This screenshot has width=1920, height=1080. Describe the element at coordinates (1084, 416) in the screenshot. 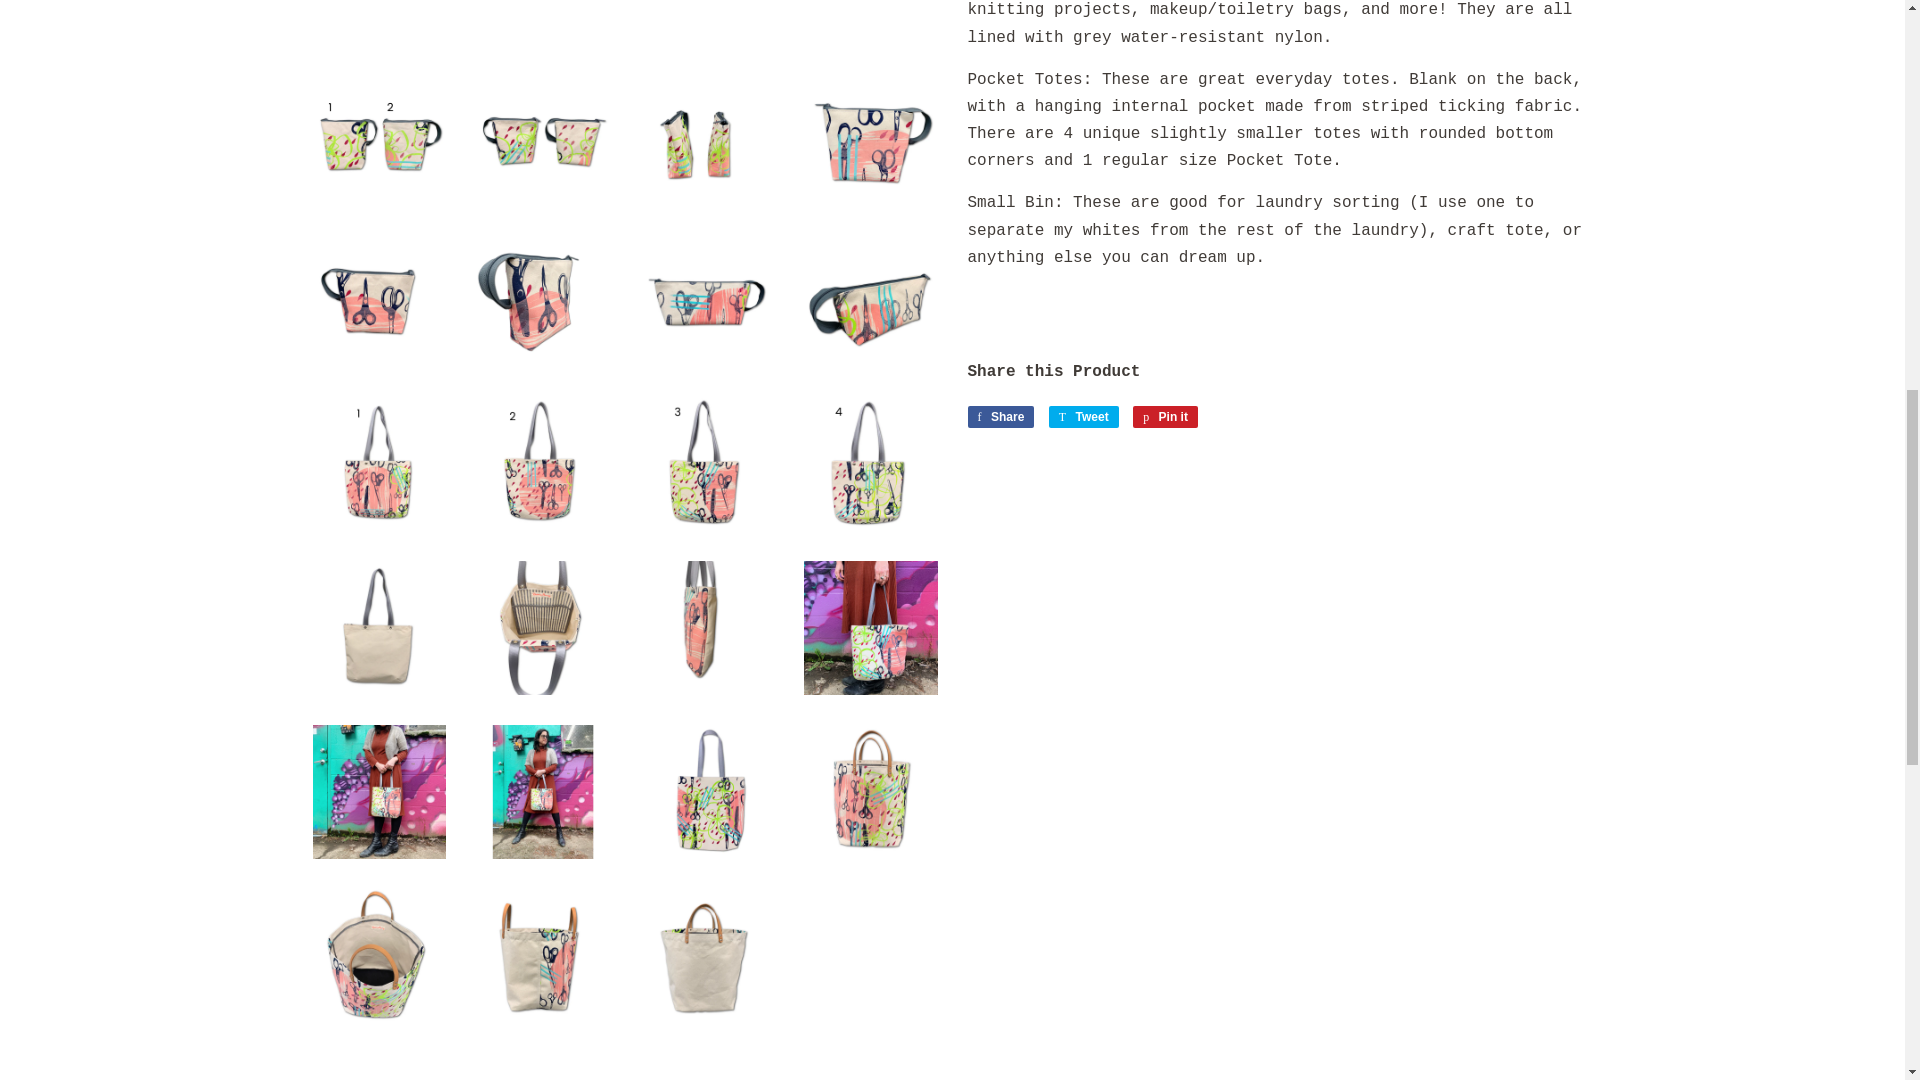

I see `Tweet on Twitter` at that location.